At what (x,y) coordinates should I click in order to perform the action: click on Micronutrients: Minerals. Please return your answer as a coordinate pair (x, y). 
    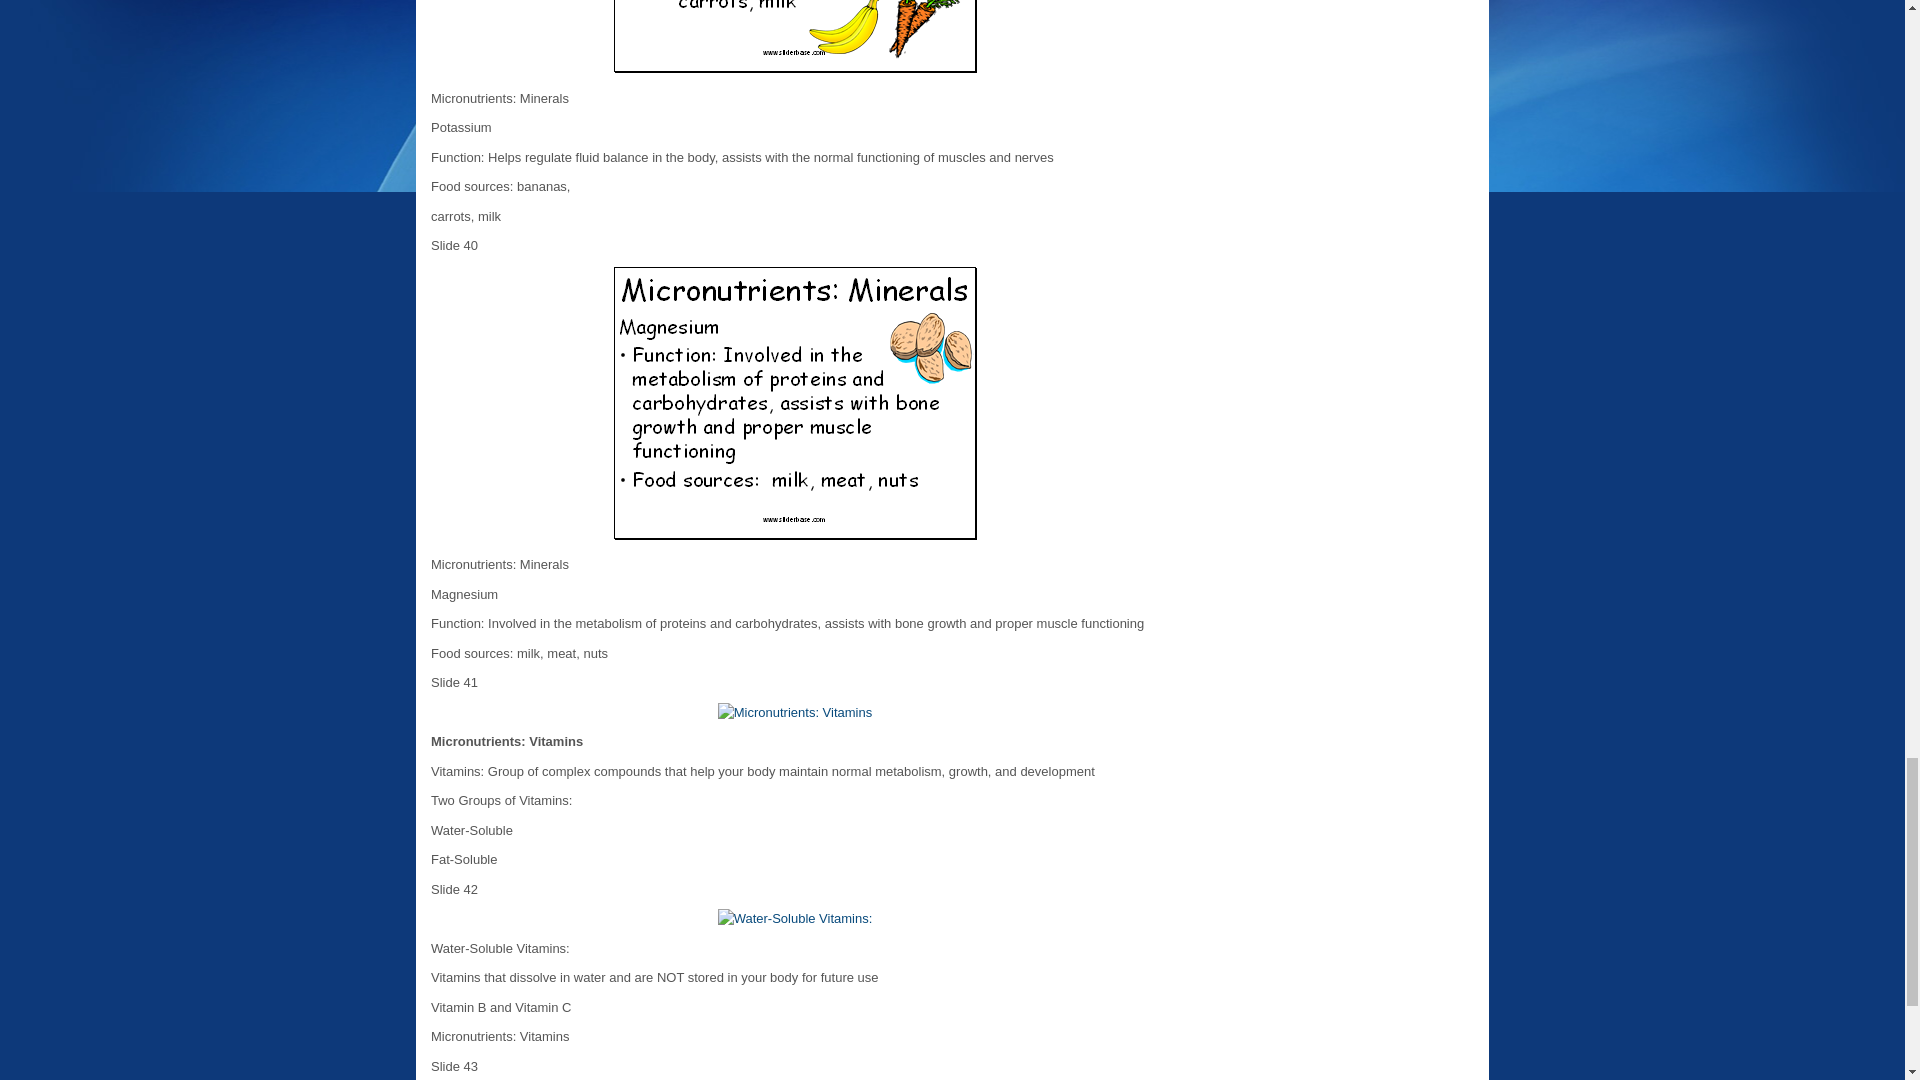
    Looking at the image, I should click on (794, 402).